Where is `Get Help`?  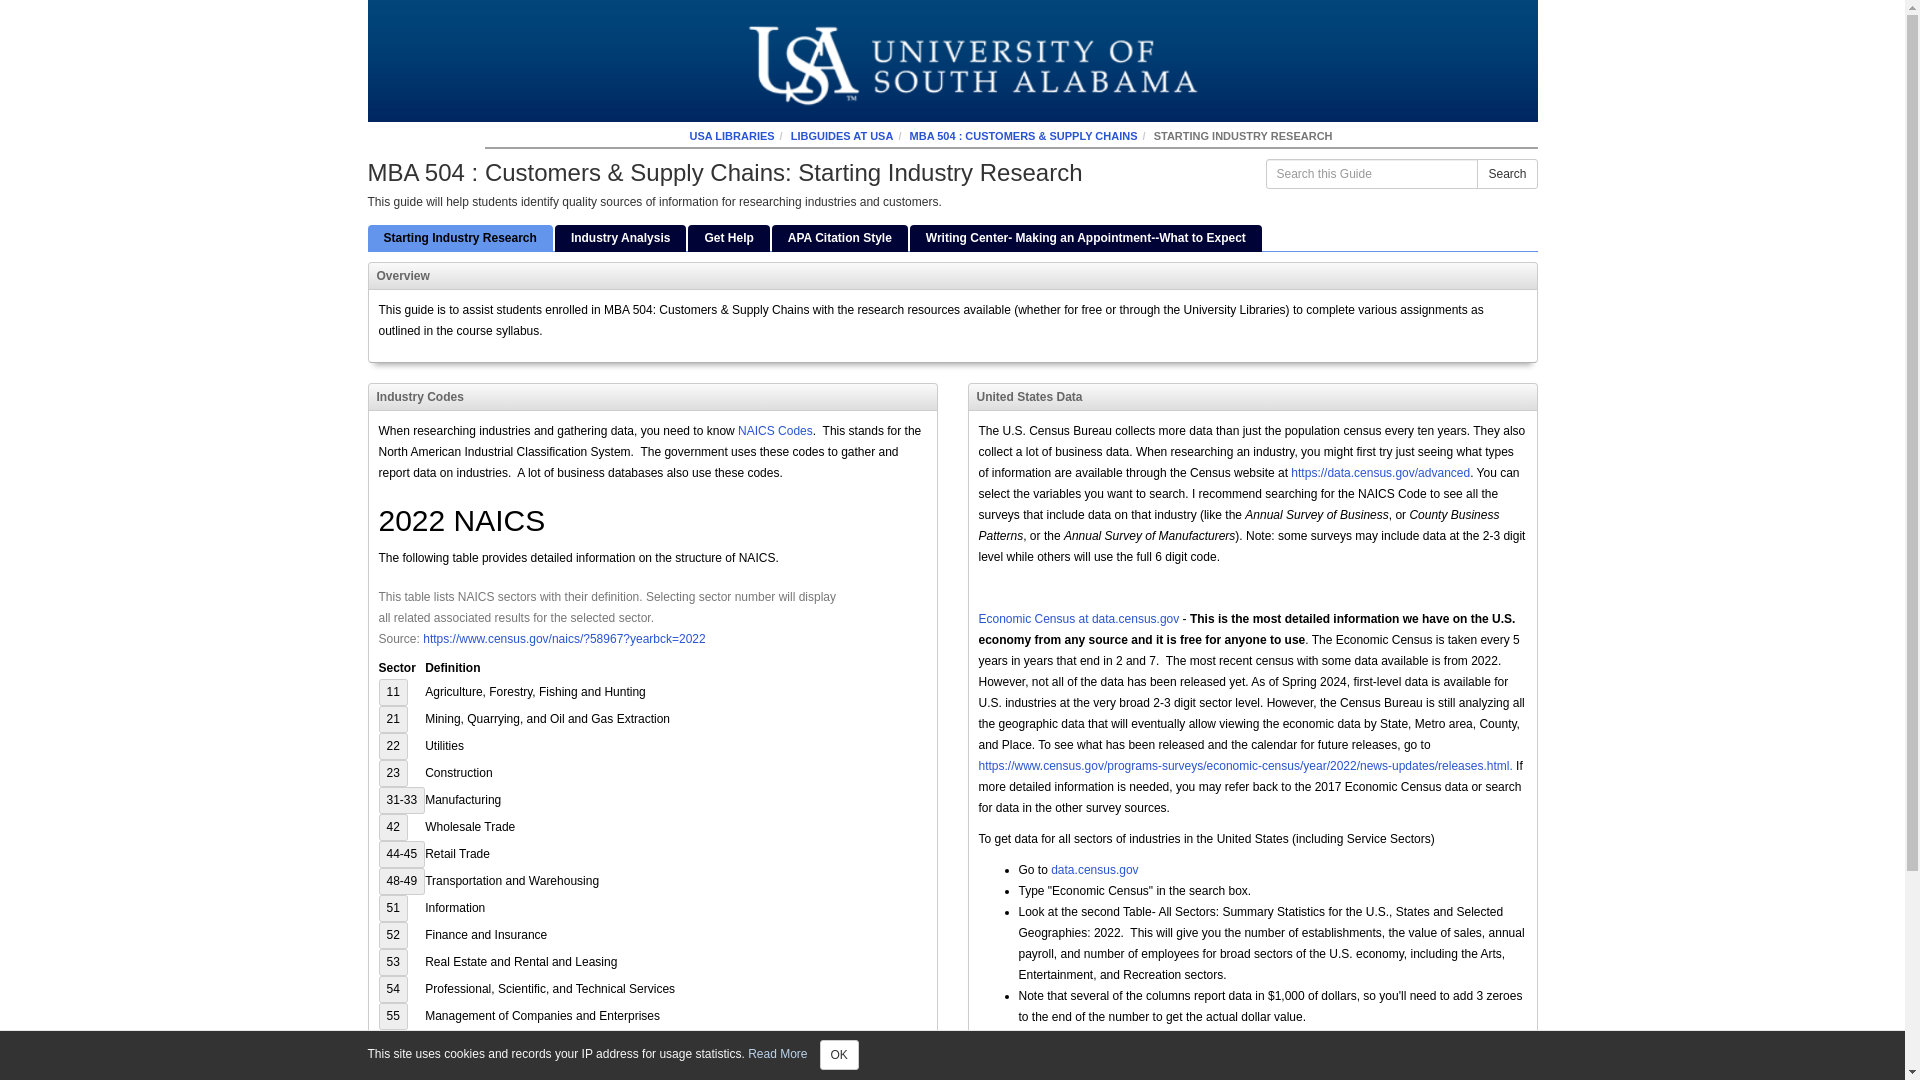
Get Help is located at coordinates (728, 238).